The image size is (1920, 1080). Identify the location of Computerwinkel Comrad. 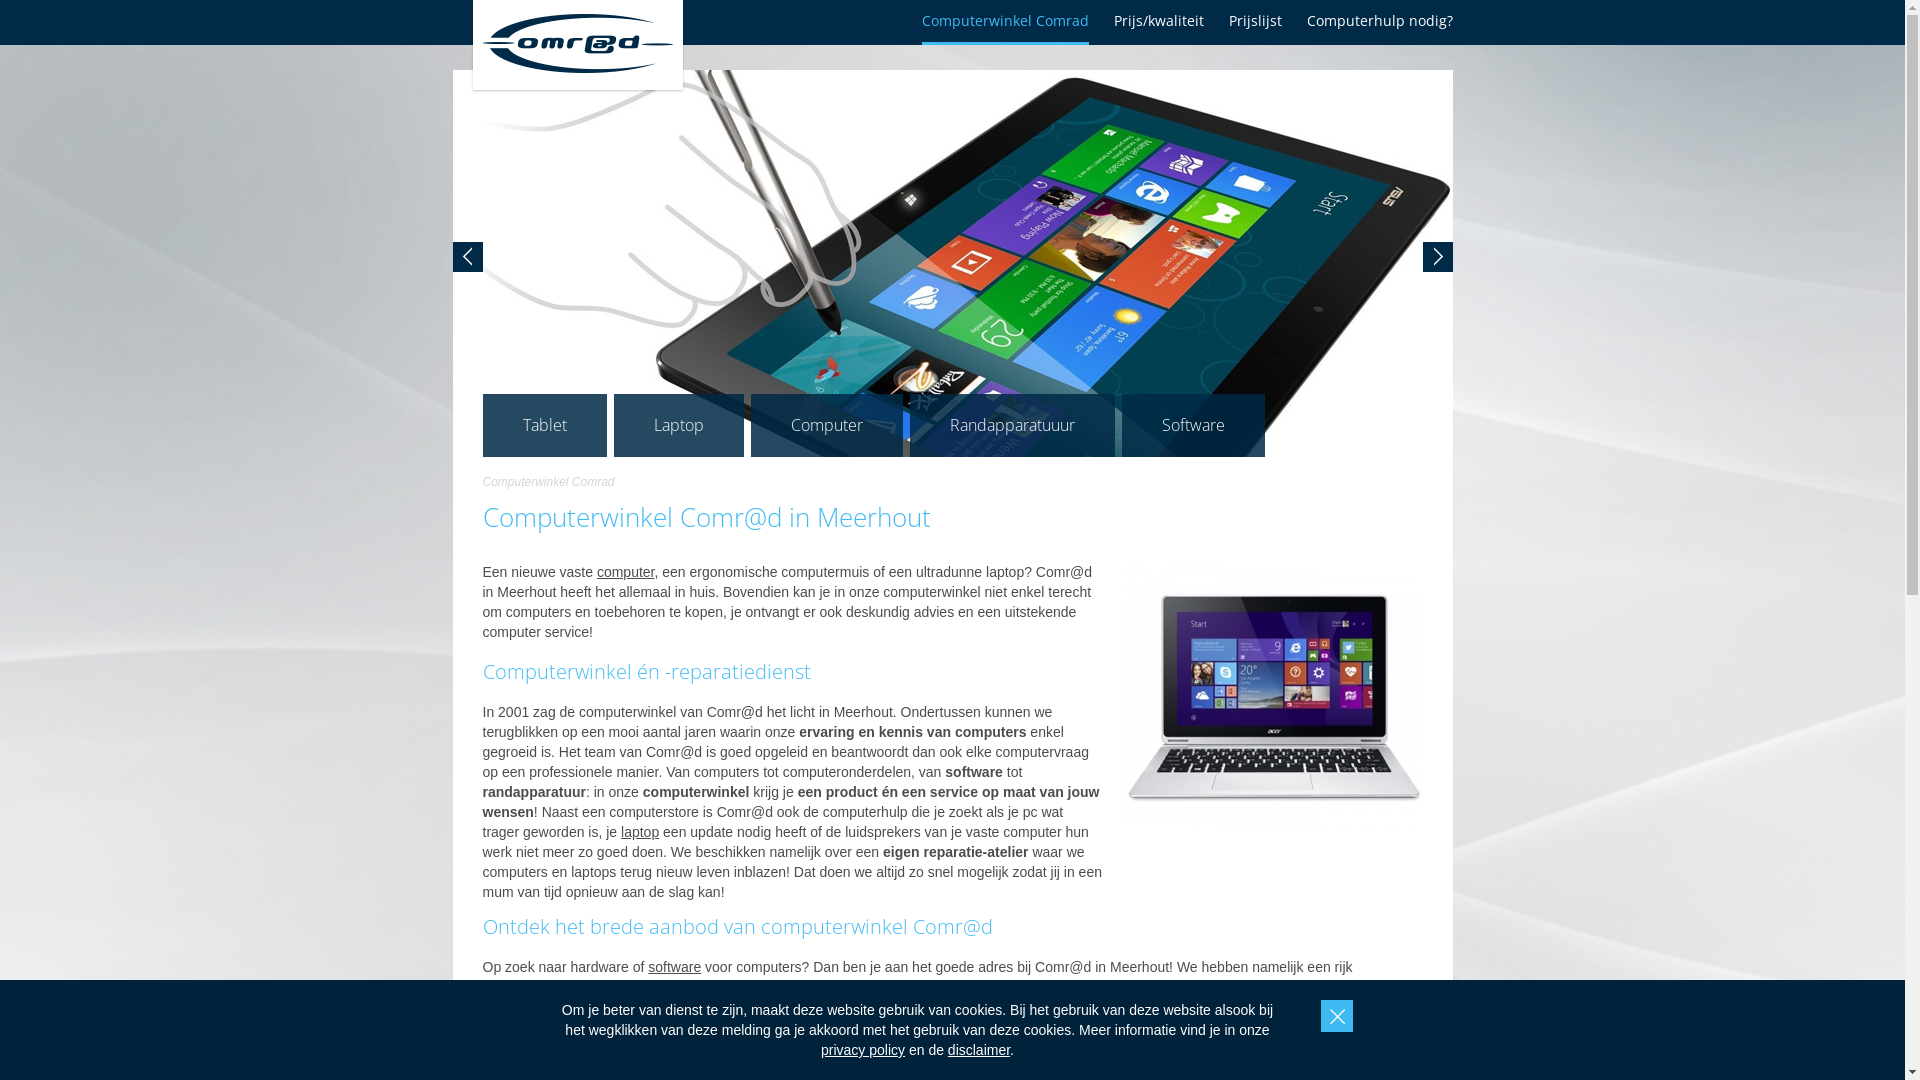
(548, 482).